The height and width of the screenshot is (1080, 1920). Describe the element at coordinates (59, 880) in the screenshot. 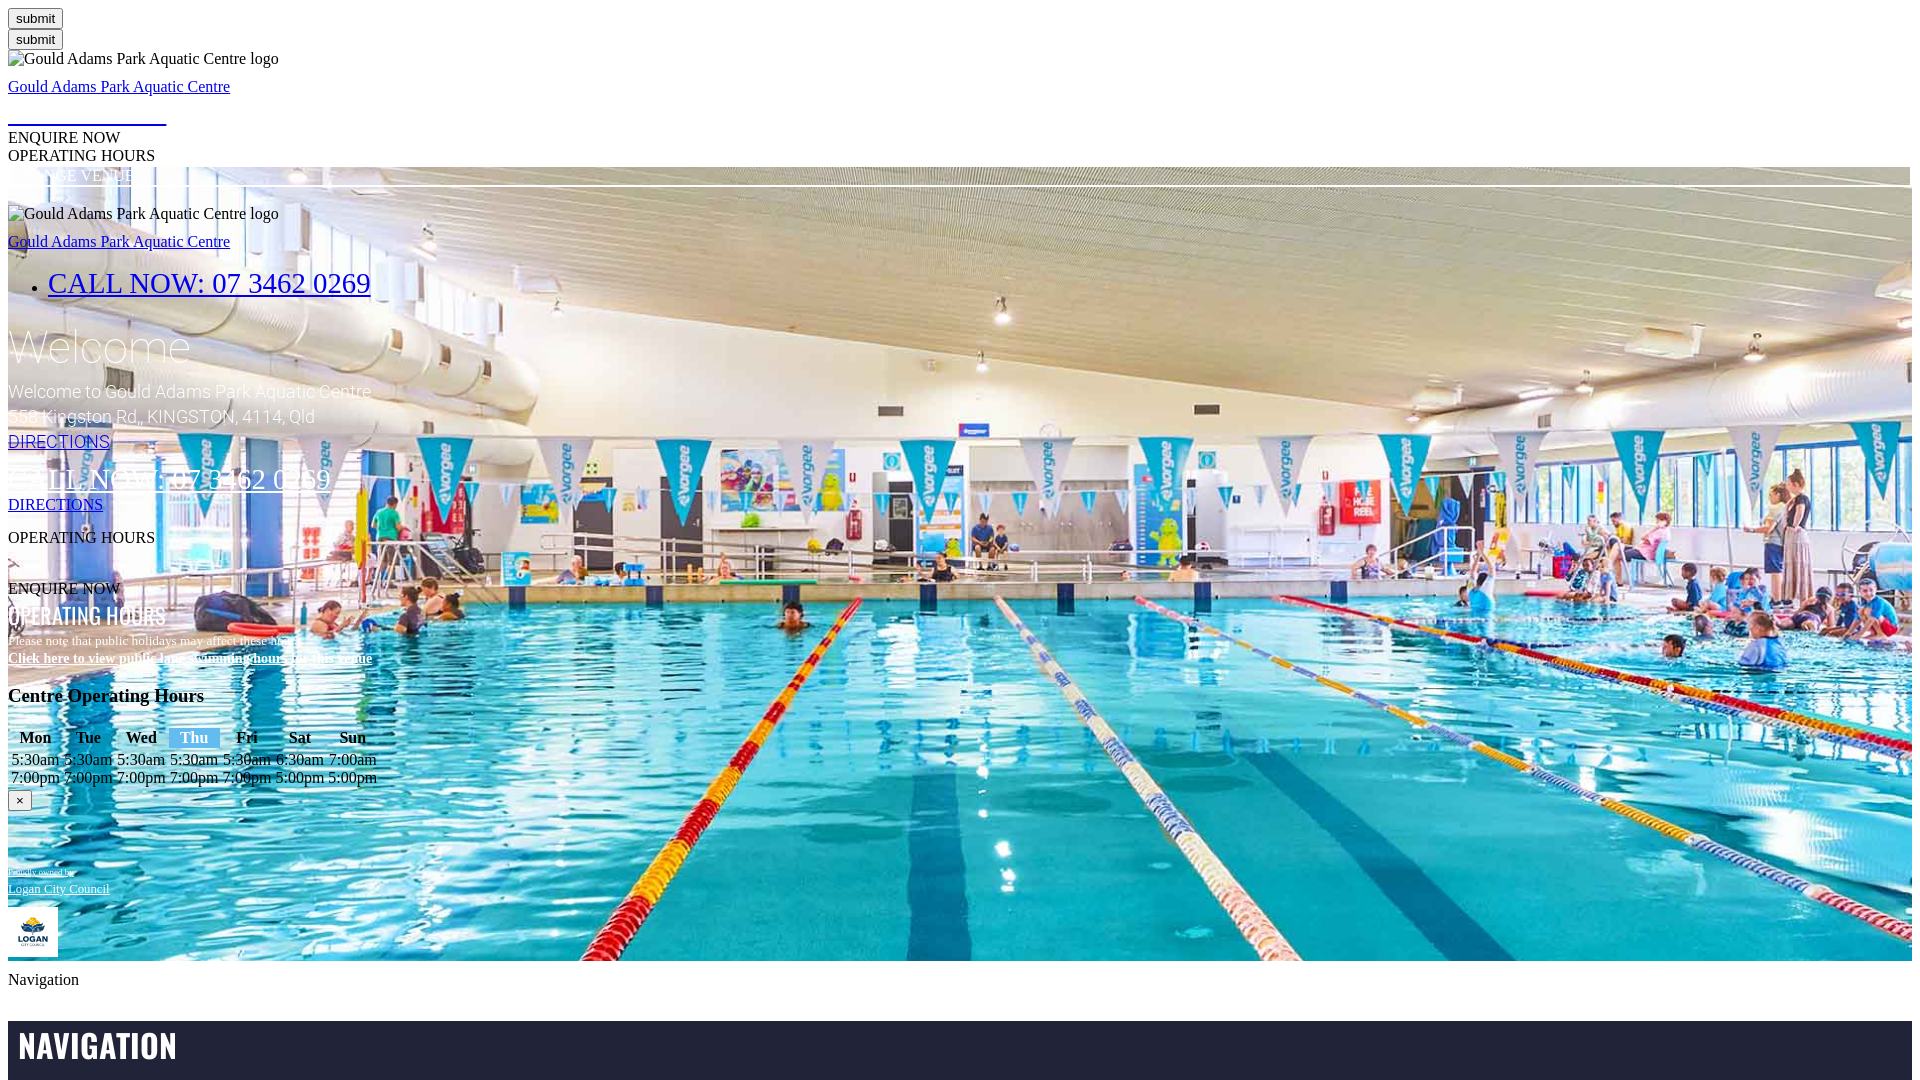

I see `Proudly owned by
Logan City Council` at that location.